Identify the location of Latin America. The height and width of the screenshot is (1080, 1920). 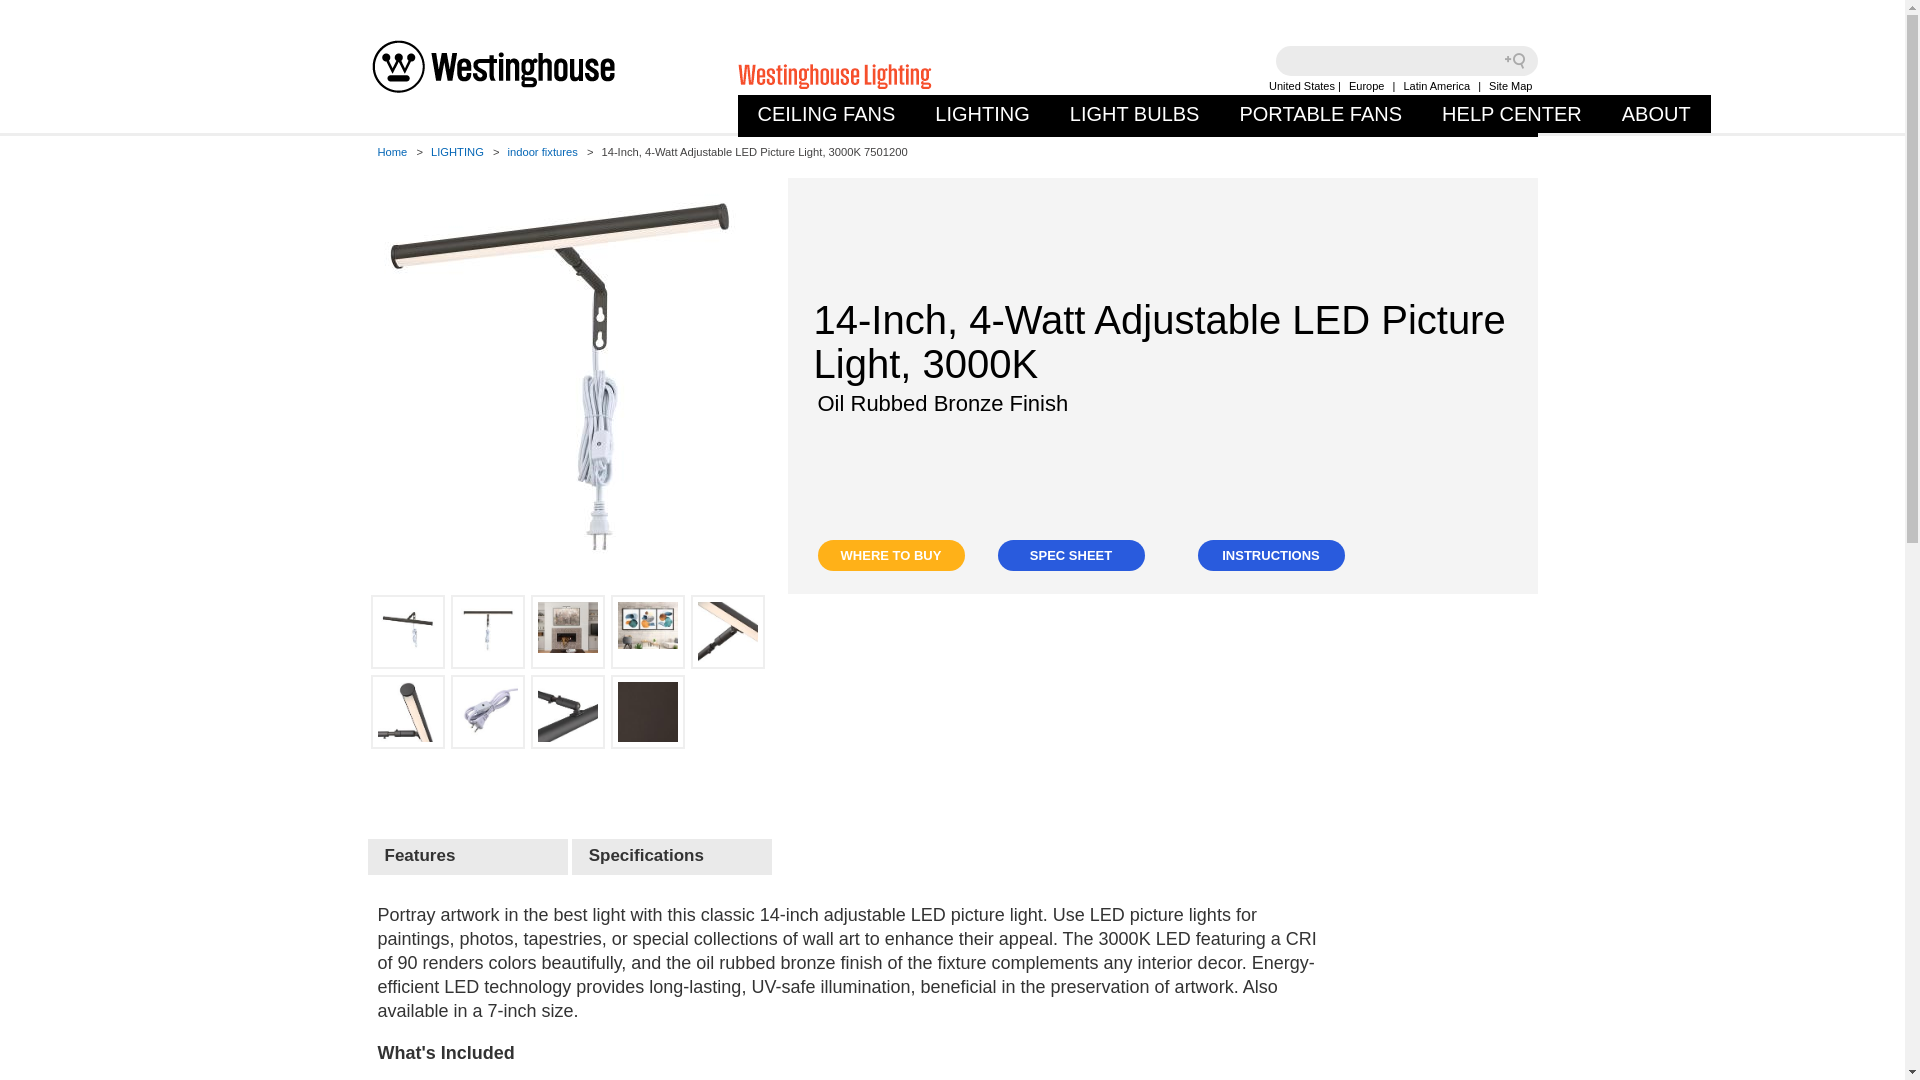
(1436, 85).